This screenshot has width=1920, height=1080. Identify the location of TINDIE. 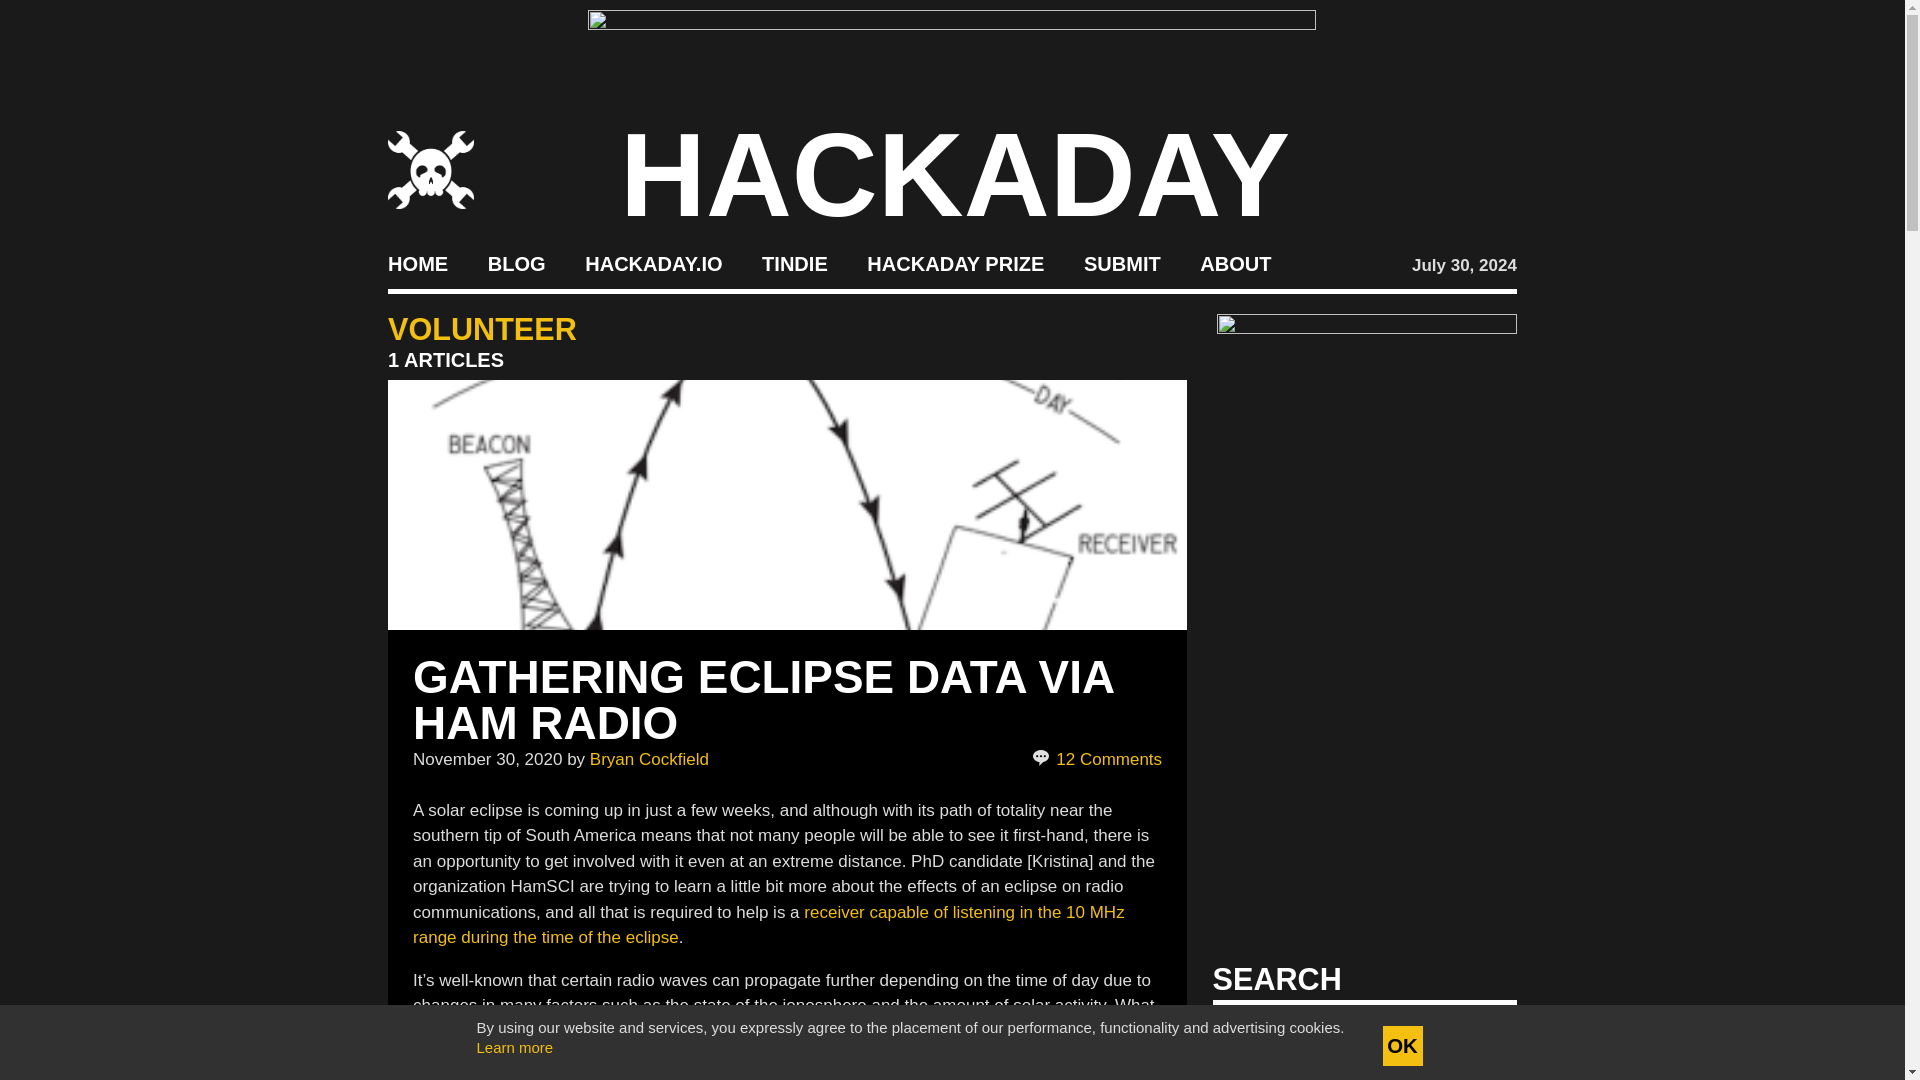
(794, 264).